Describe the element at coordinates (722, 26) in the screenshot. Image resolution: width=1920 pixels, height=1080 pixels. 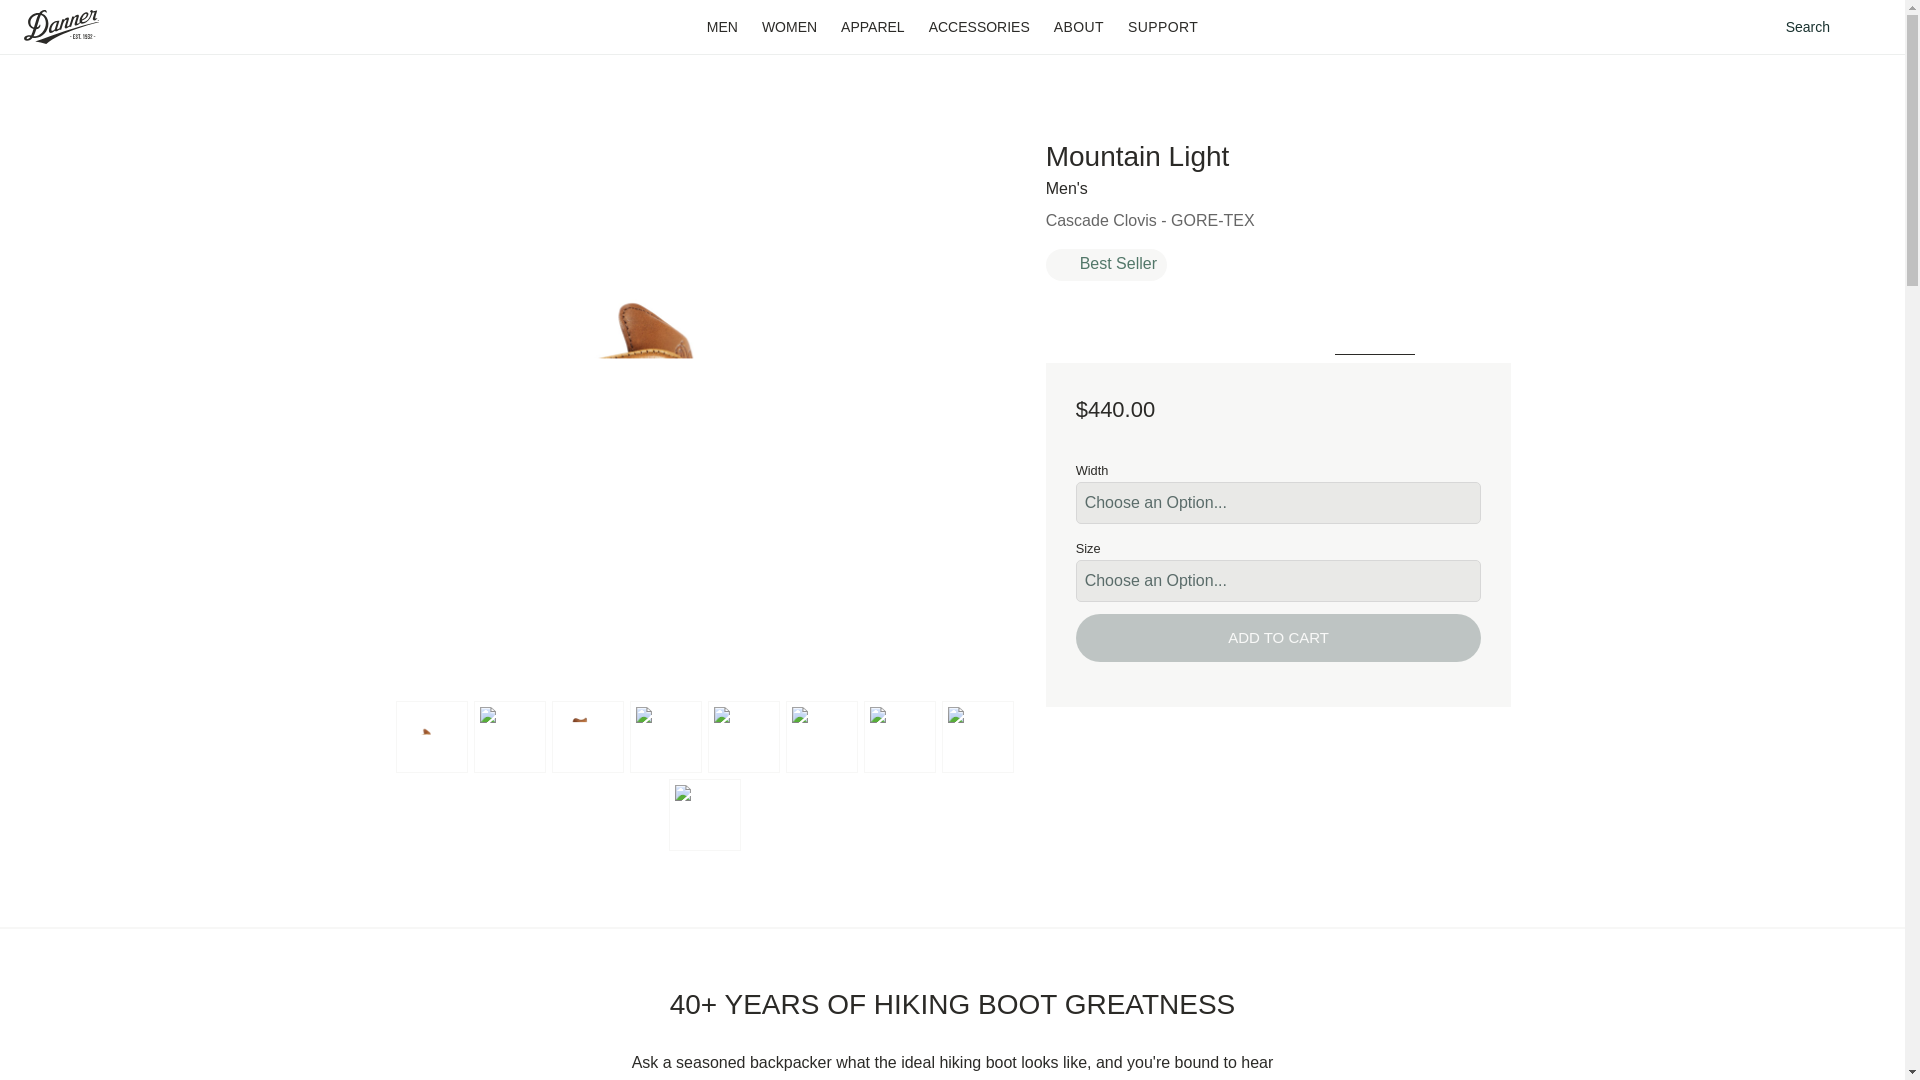
I see `MEN` at that location.